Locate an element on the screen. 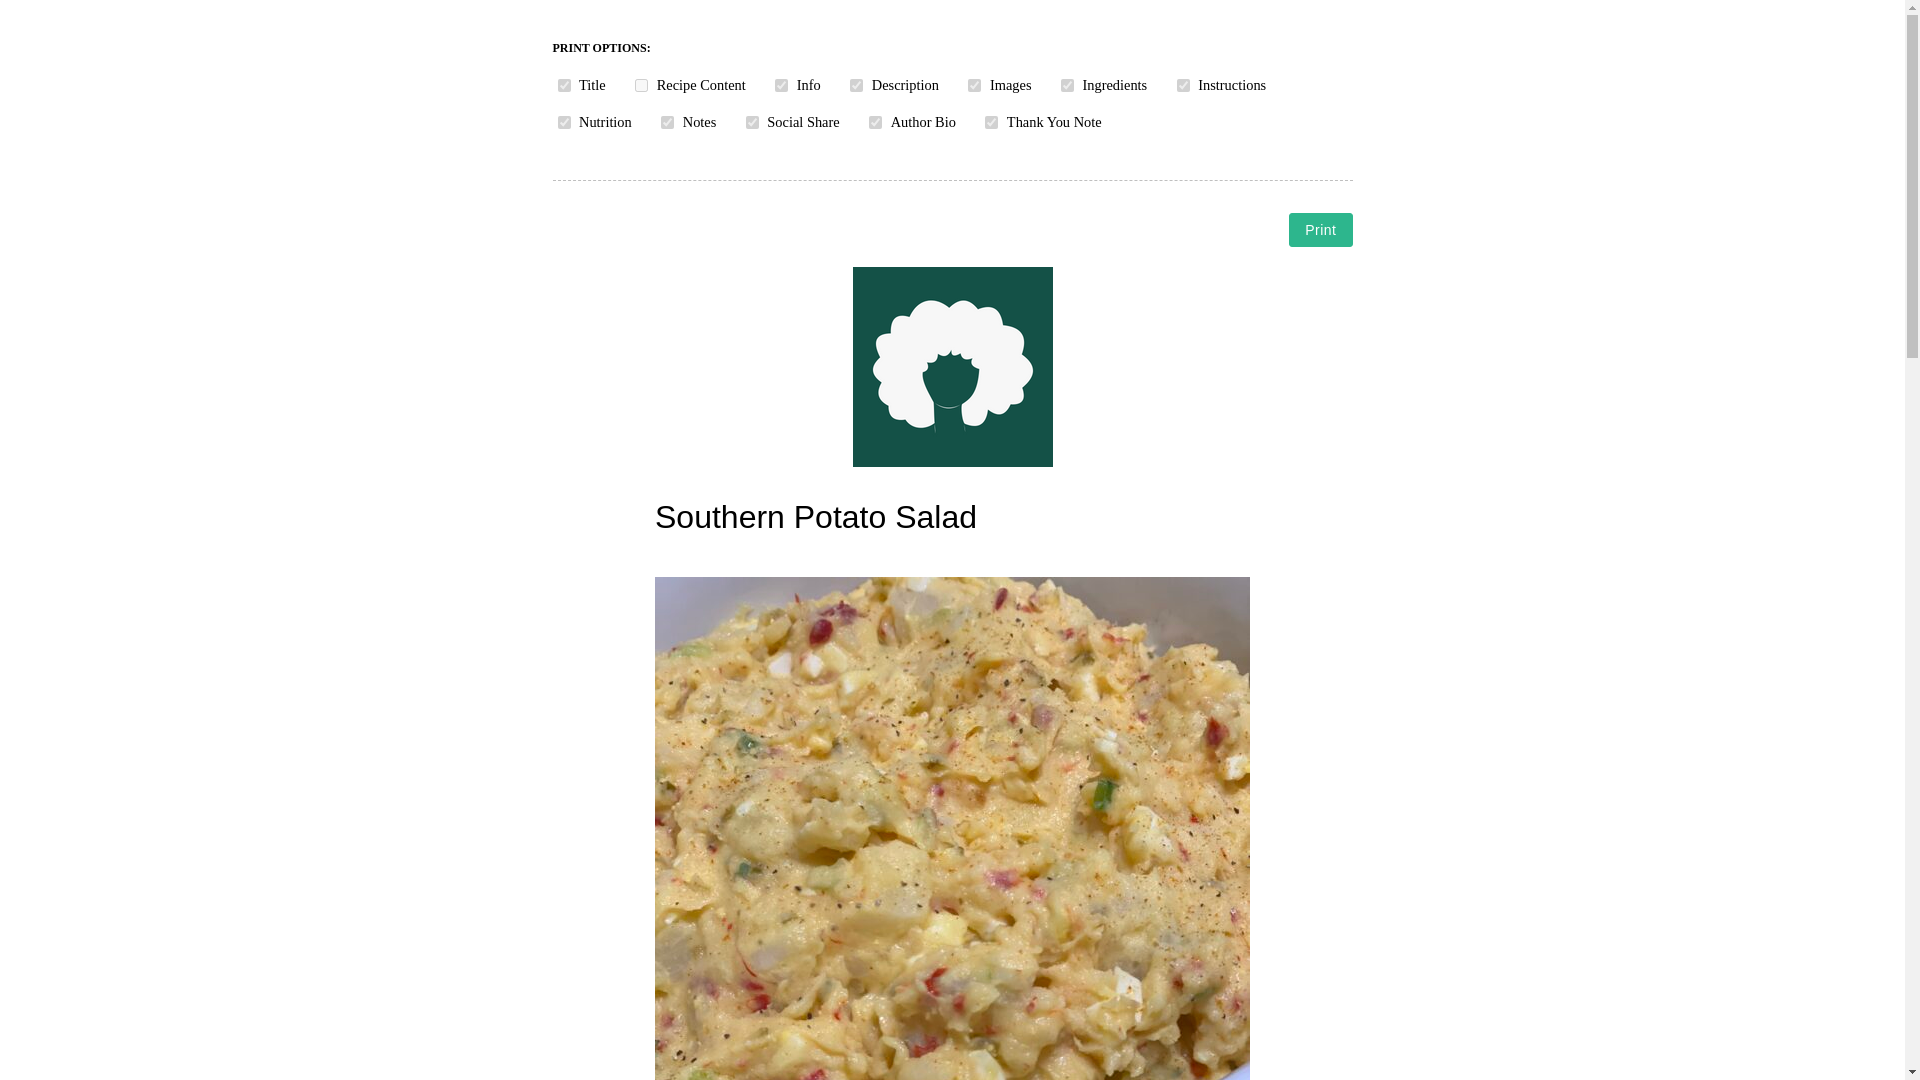  1 is located at coordinates (781, 84).